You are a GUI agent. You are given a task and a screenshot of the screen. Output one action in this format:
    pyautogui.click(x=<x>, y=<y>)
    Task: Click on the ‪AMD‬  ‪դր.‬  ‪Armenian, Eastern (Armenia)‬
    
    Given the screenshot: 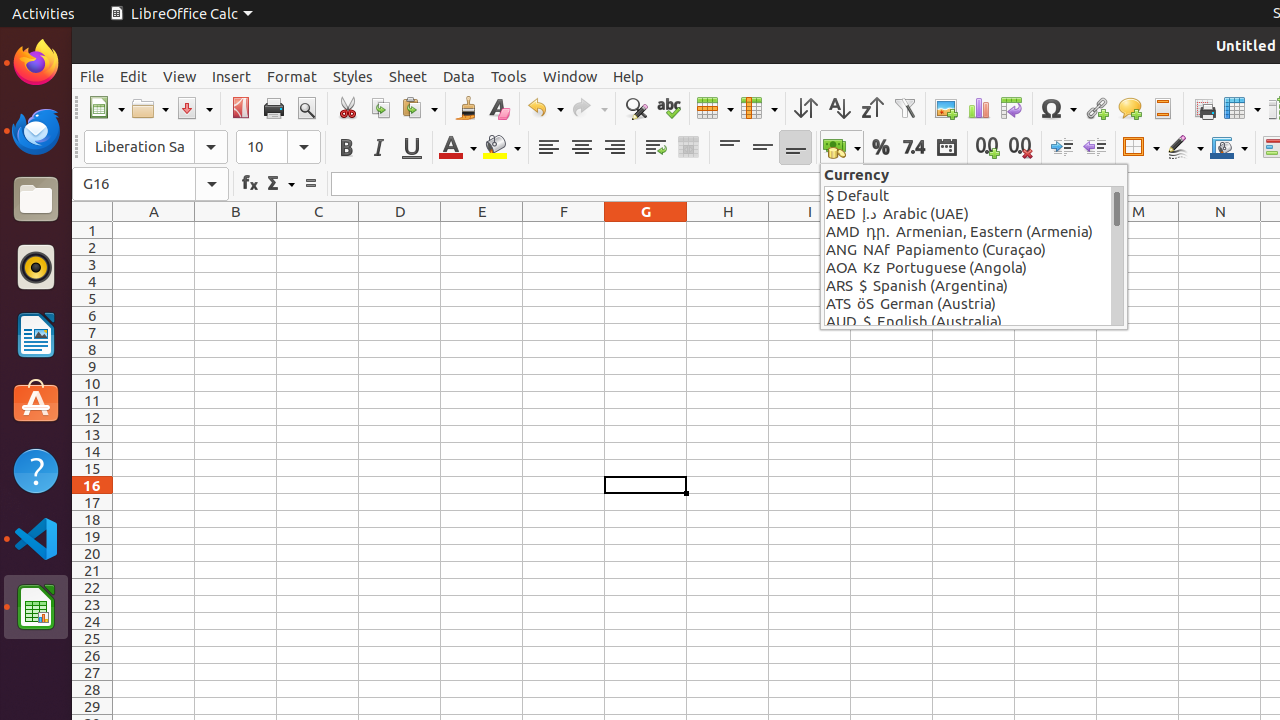 What is the action you would take?
    pyautogui.click(x=968, y=232)
    